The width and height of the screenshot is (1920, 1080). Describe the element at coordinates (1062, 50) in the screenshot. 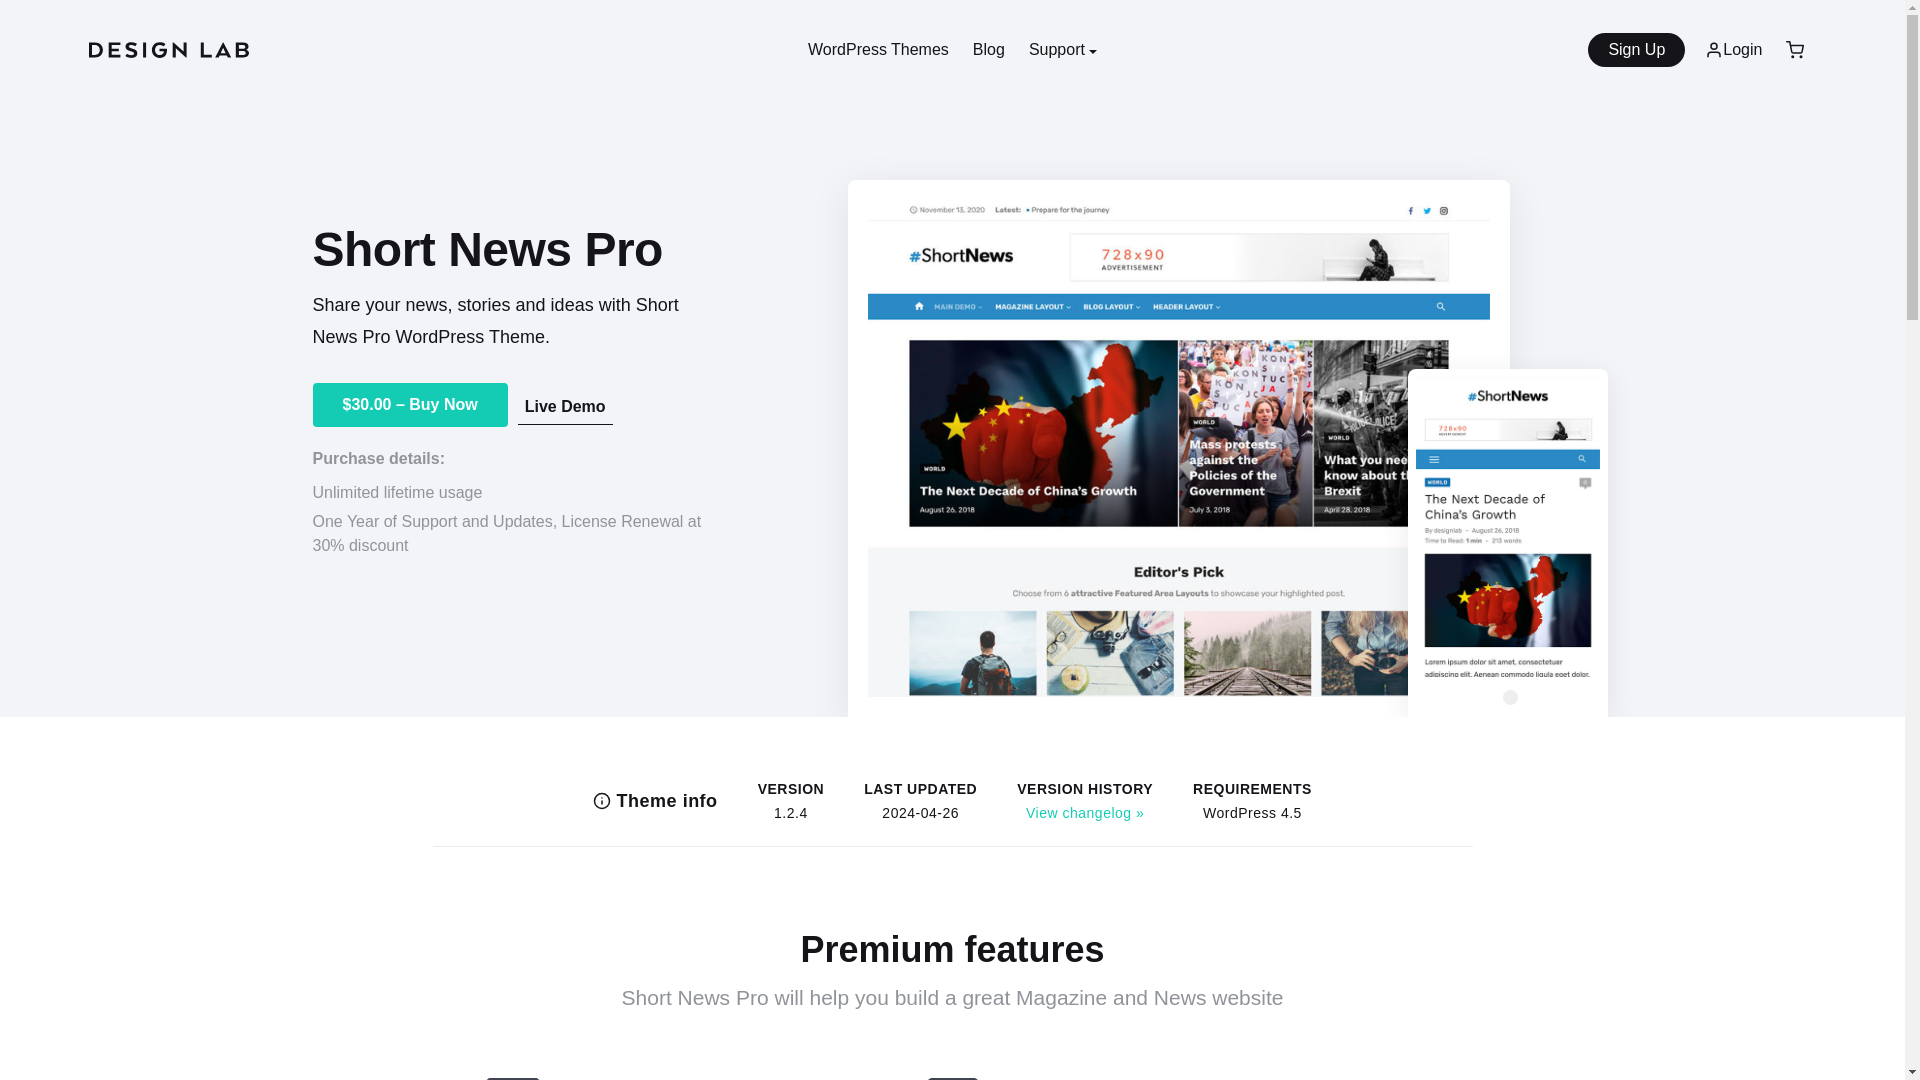

I see `Support` at that location.